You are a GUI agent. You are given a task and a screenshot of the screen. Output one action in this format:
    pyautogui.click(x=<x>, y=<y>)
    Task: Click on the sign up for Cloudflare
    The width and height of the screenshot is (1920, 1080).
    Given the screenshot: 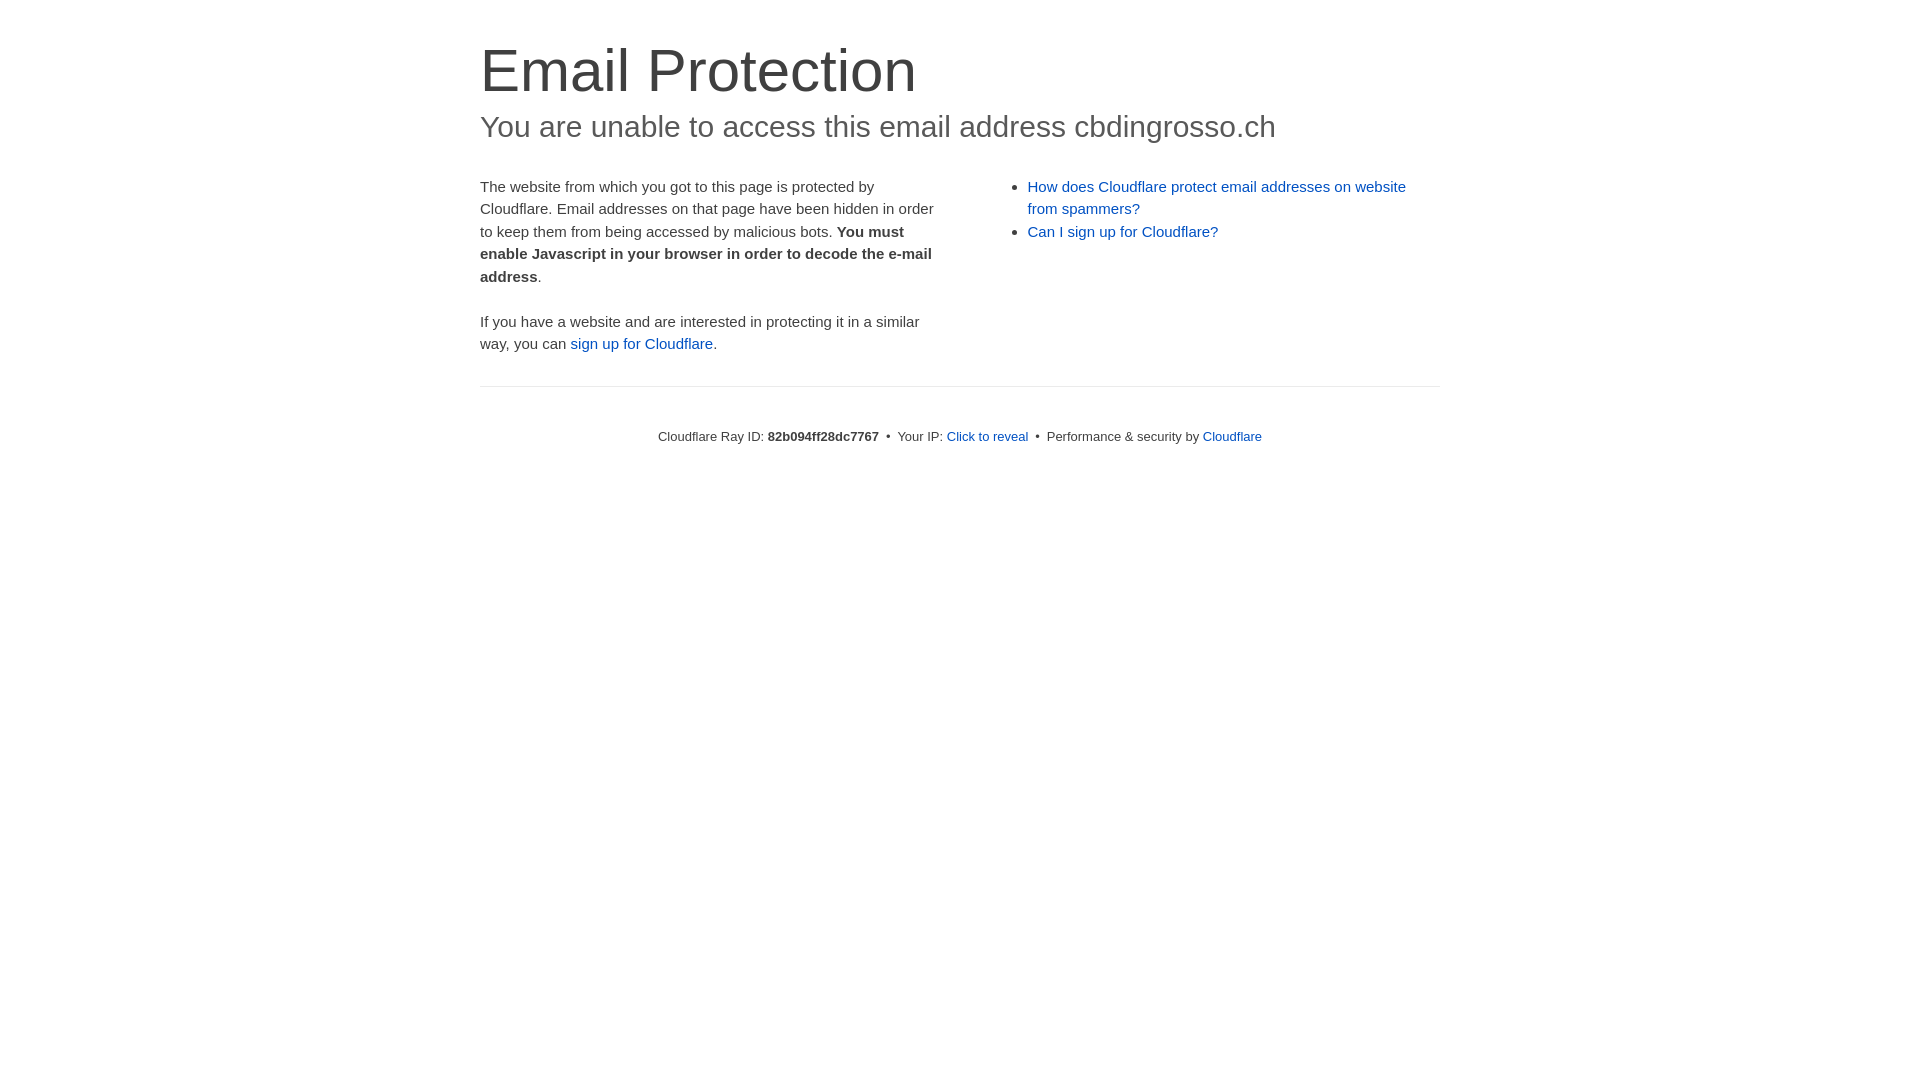 What is the action you would take?
    pyautogui.click(x=642, y=344)
    